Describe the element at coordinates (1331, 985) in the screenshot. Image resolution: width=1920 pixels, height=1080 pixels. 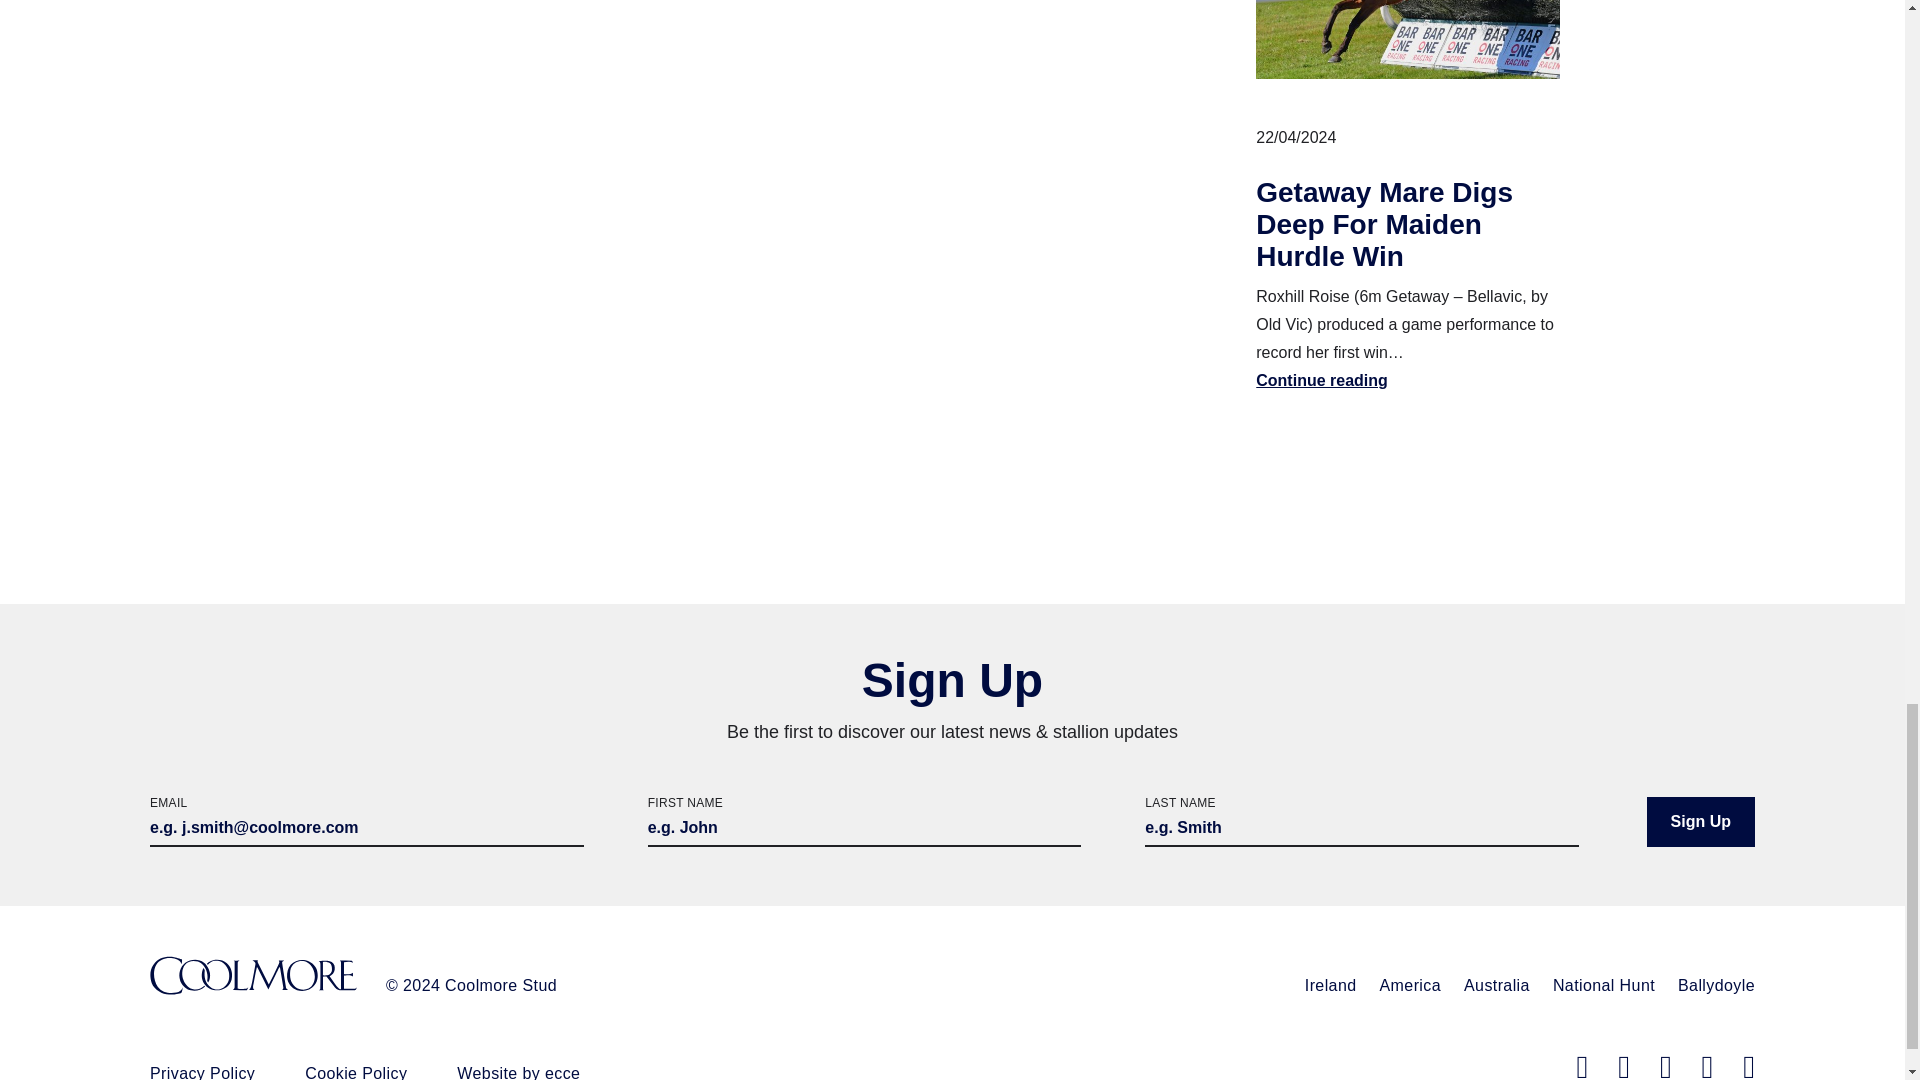
I see `Ireland` at that location.